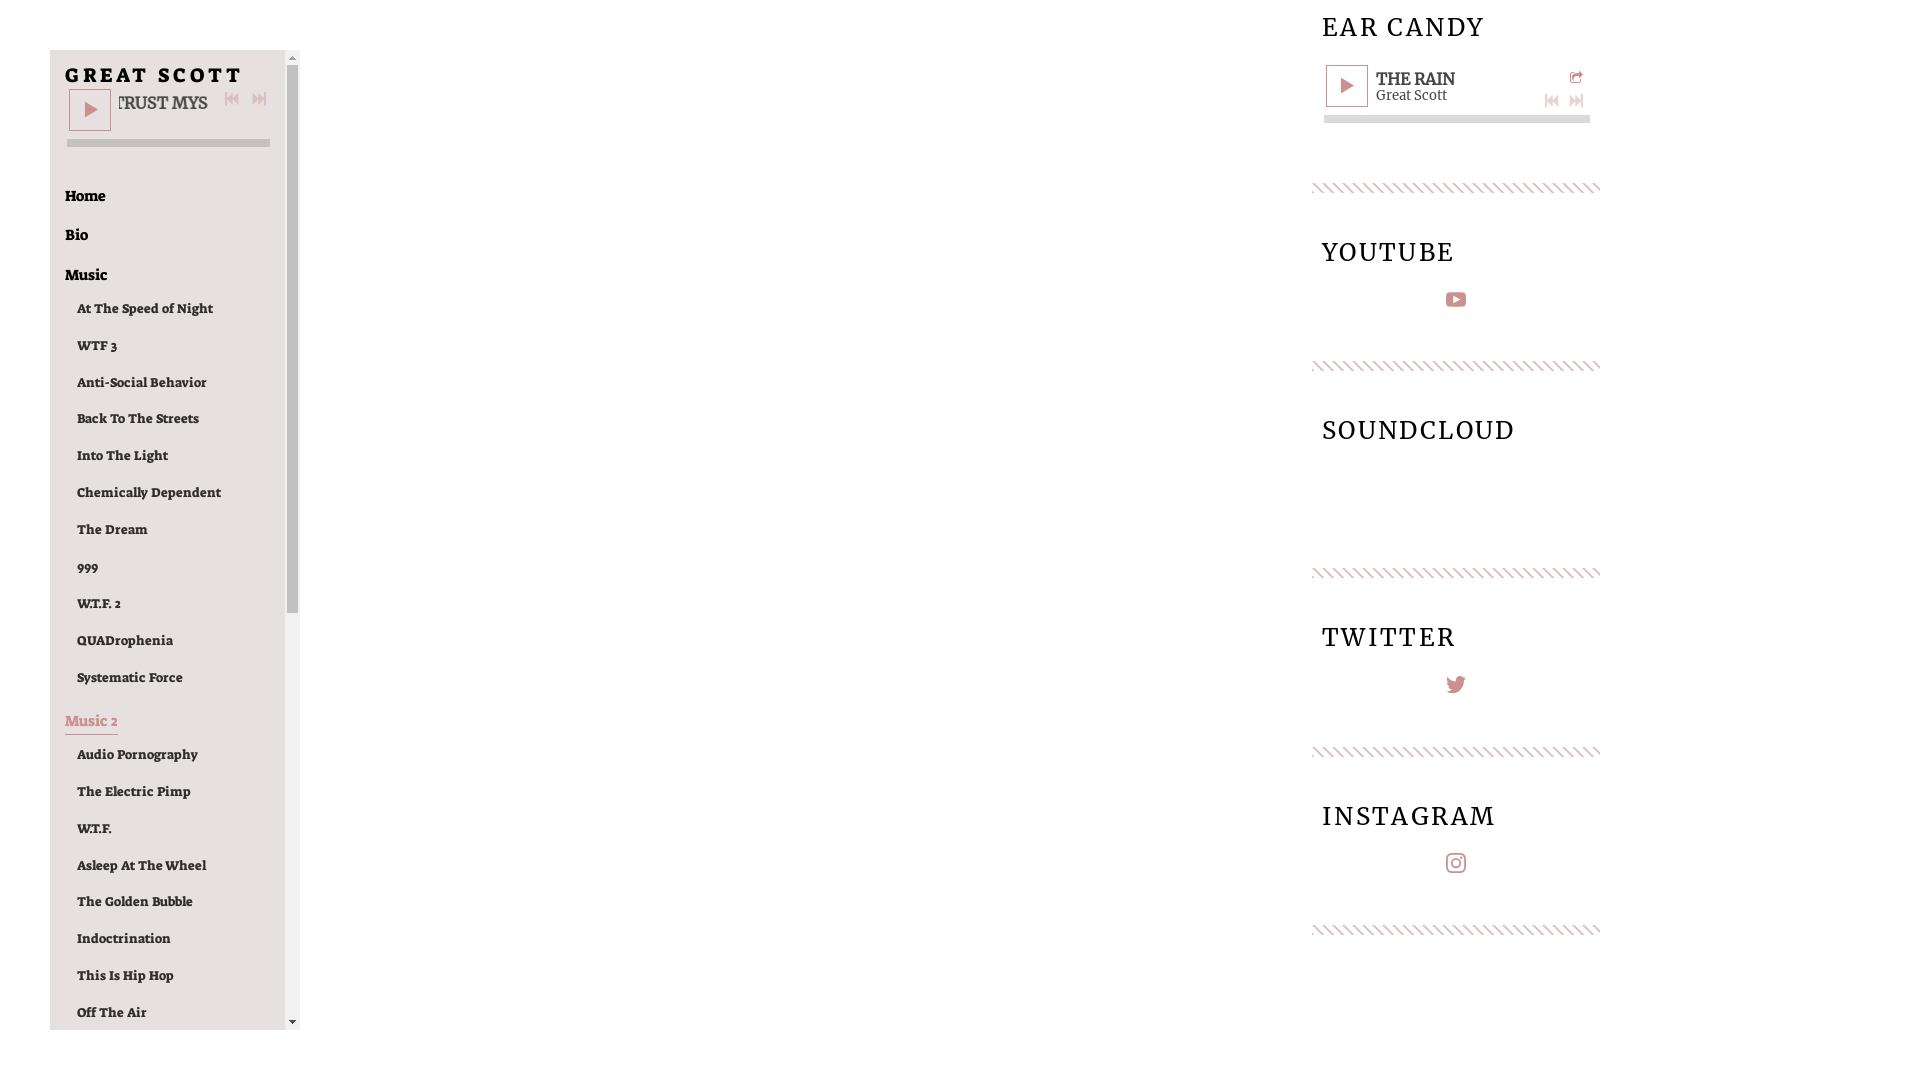 The image size is (1920, 1080). Describe the element at coordinates (142, 866) in the screenshot. I see `Asleep At The Wheel` at that location.